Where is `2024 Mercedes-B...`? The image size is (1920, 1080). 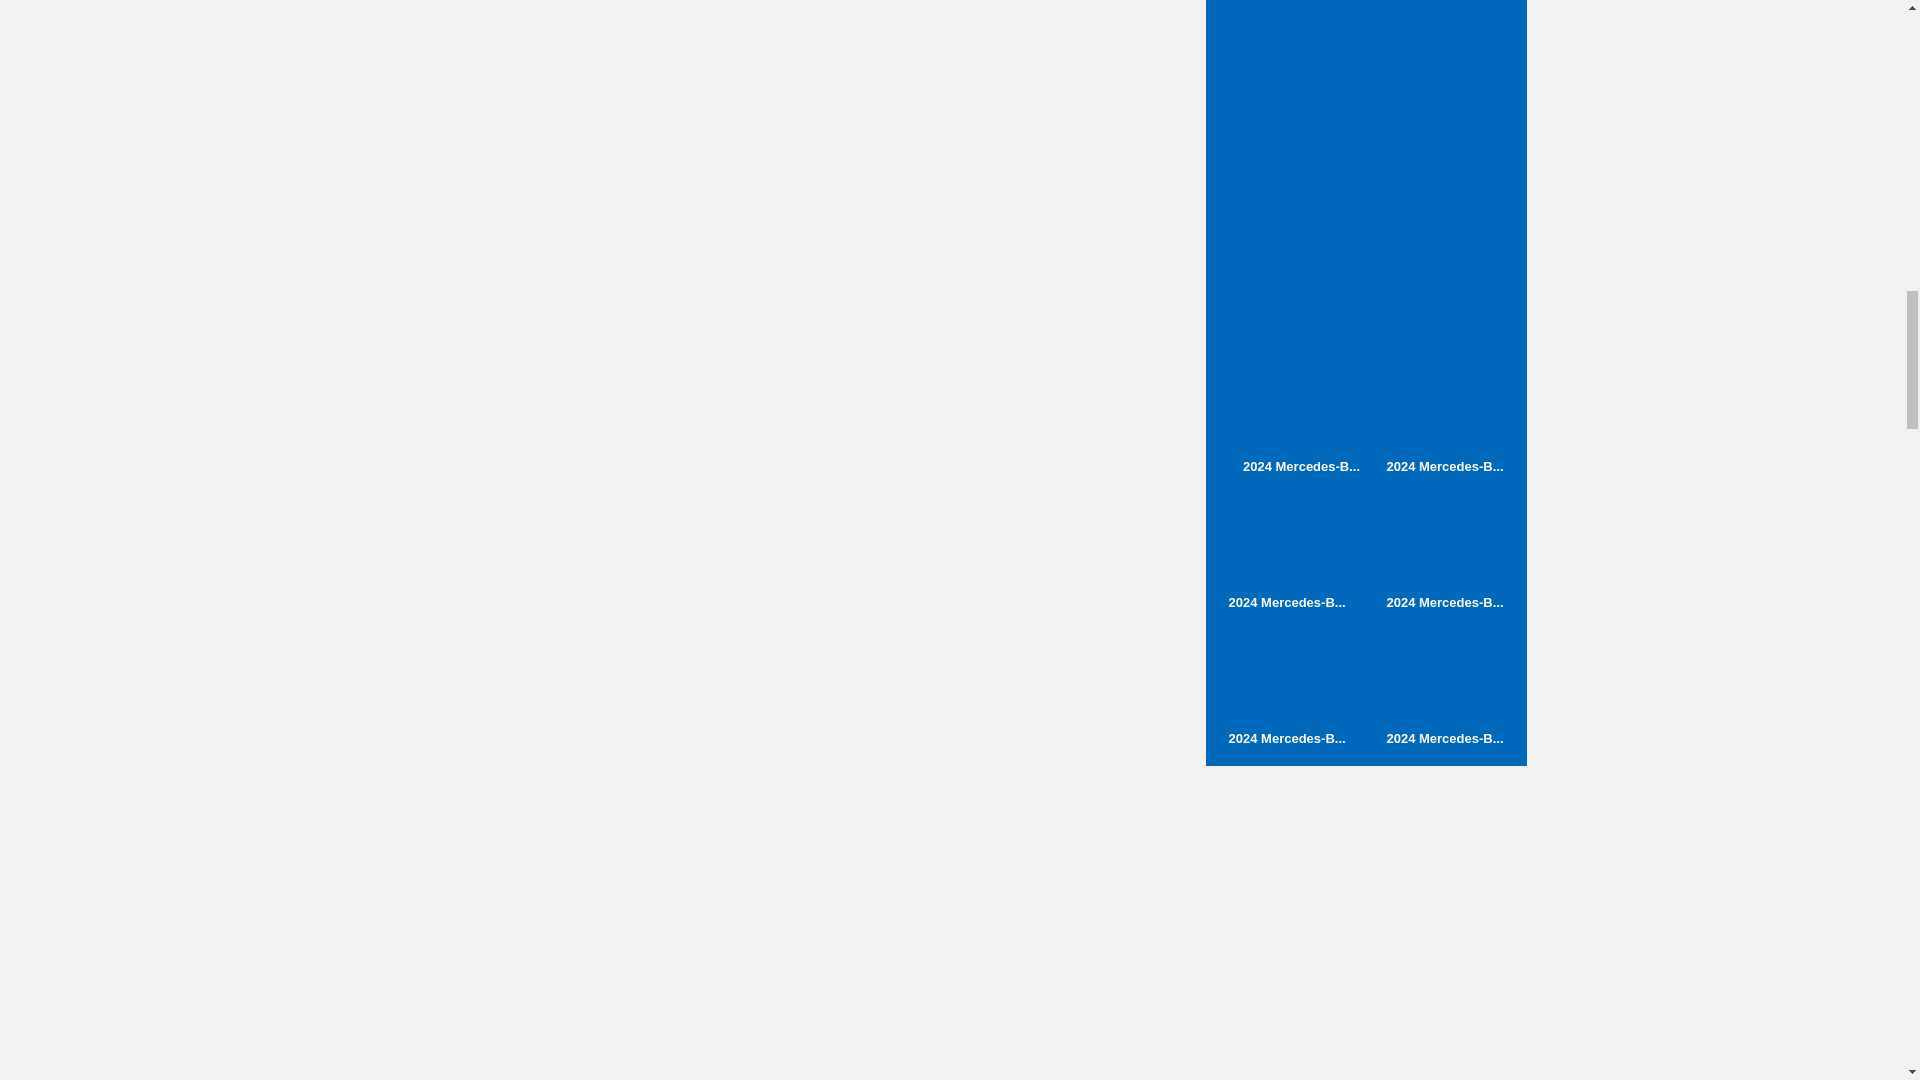
2024 Mercedes-B... is located at coordinates (1444, 551).